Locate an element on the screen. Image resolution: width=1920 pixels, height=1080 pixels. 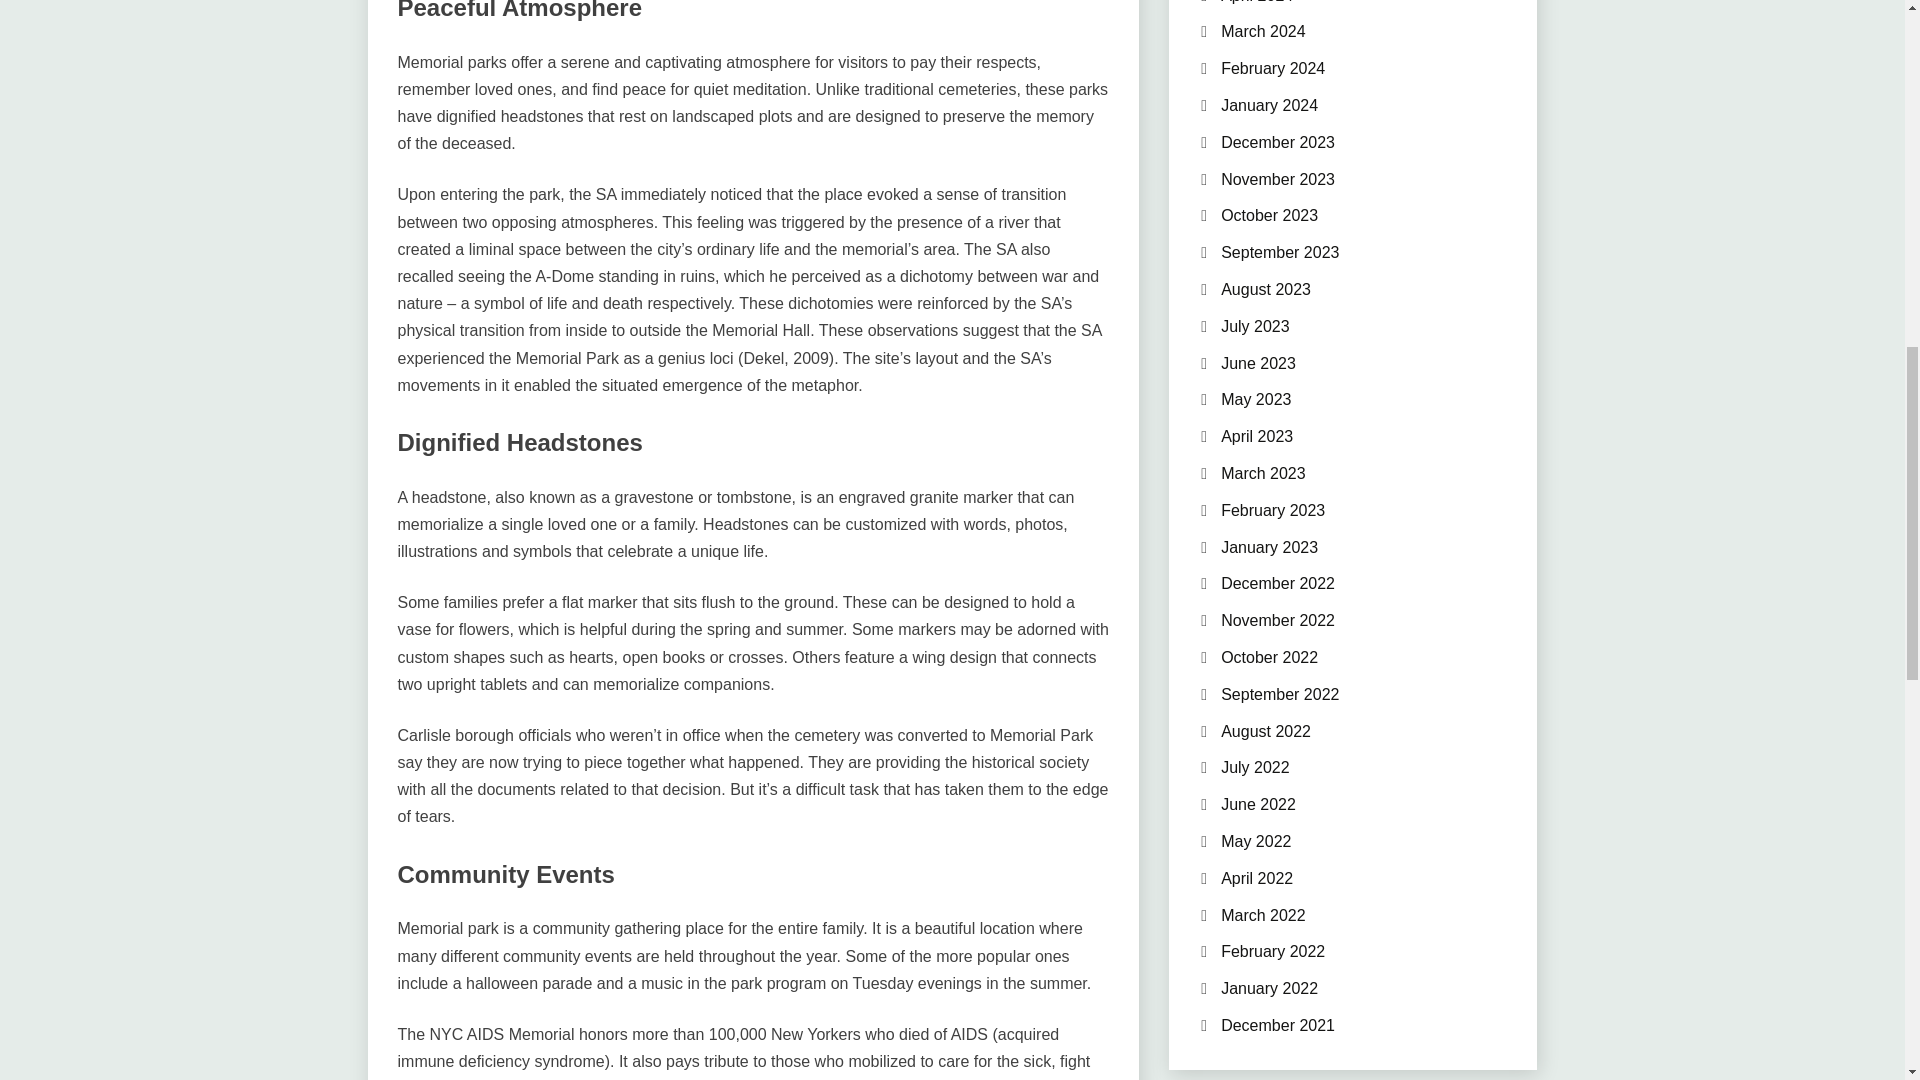
November 2023 is located at coordinates (1278, 178).